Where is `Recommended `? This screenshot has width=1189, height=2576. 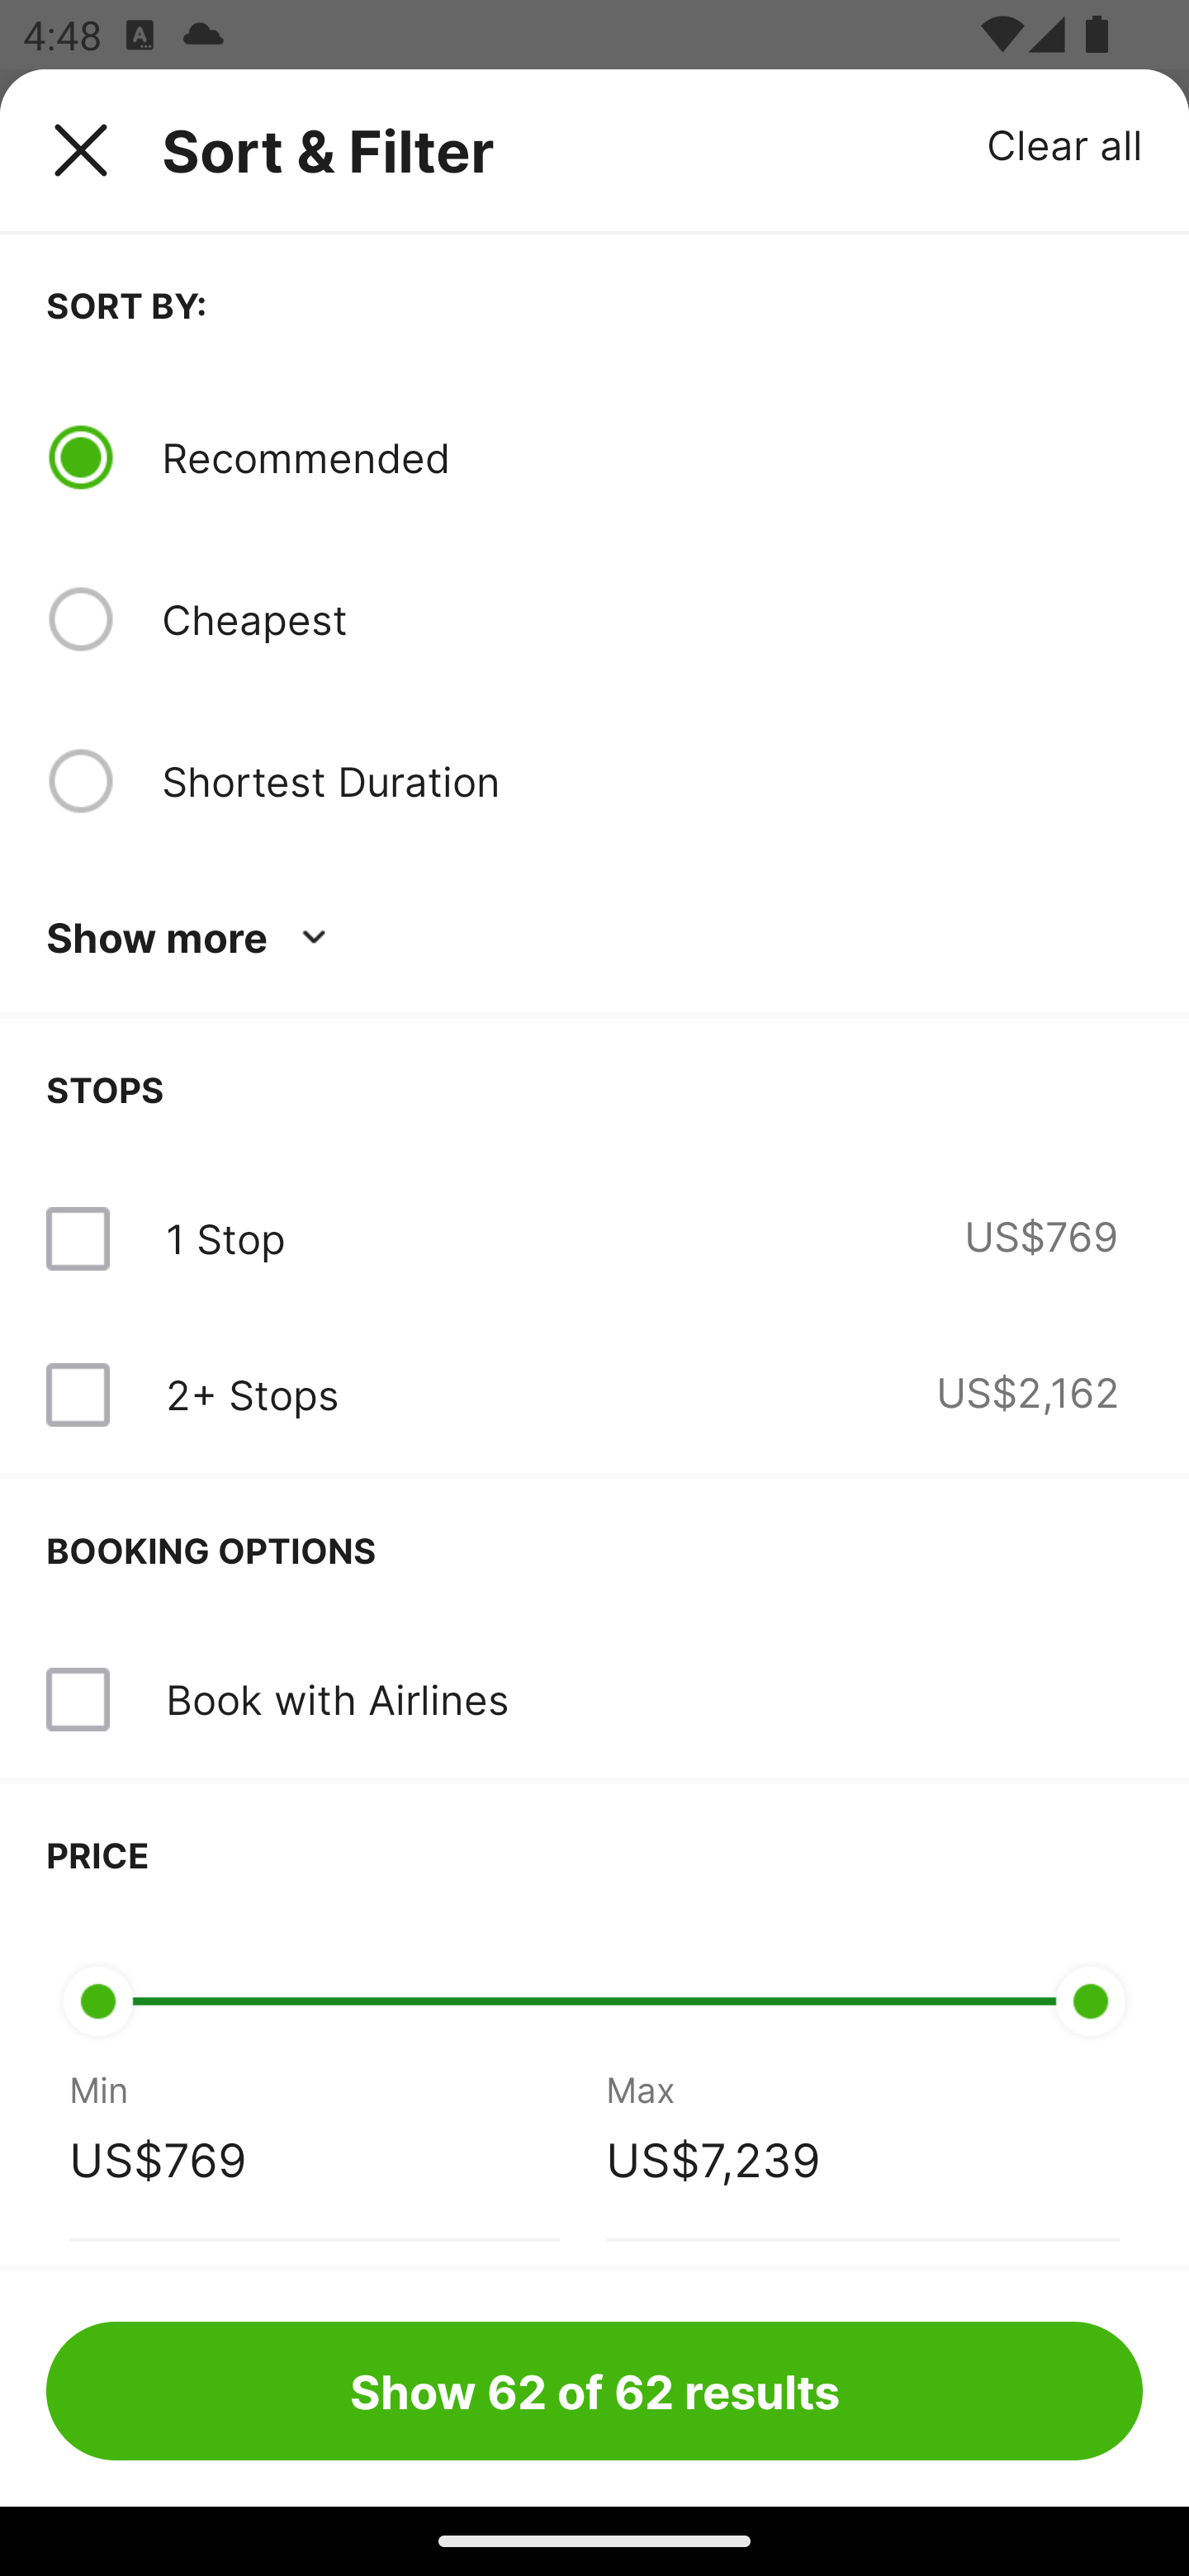
Recommended  is located at coordinates (594, 457).